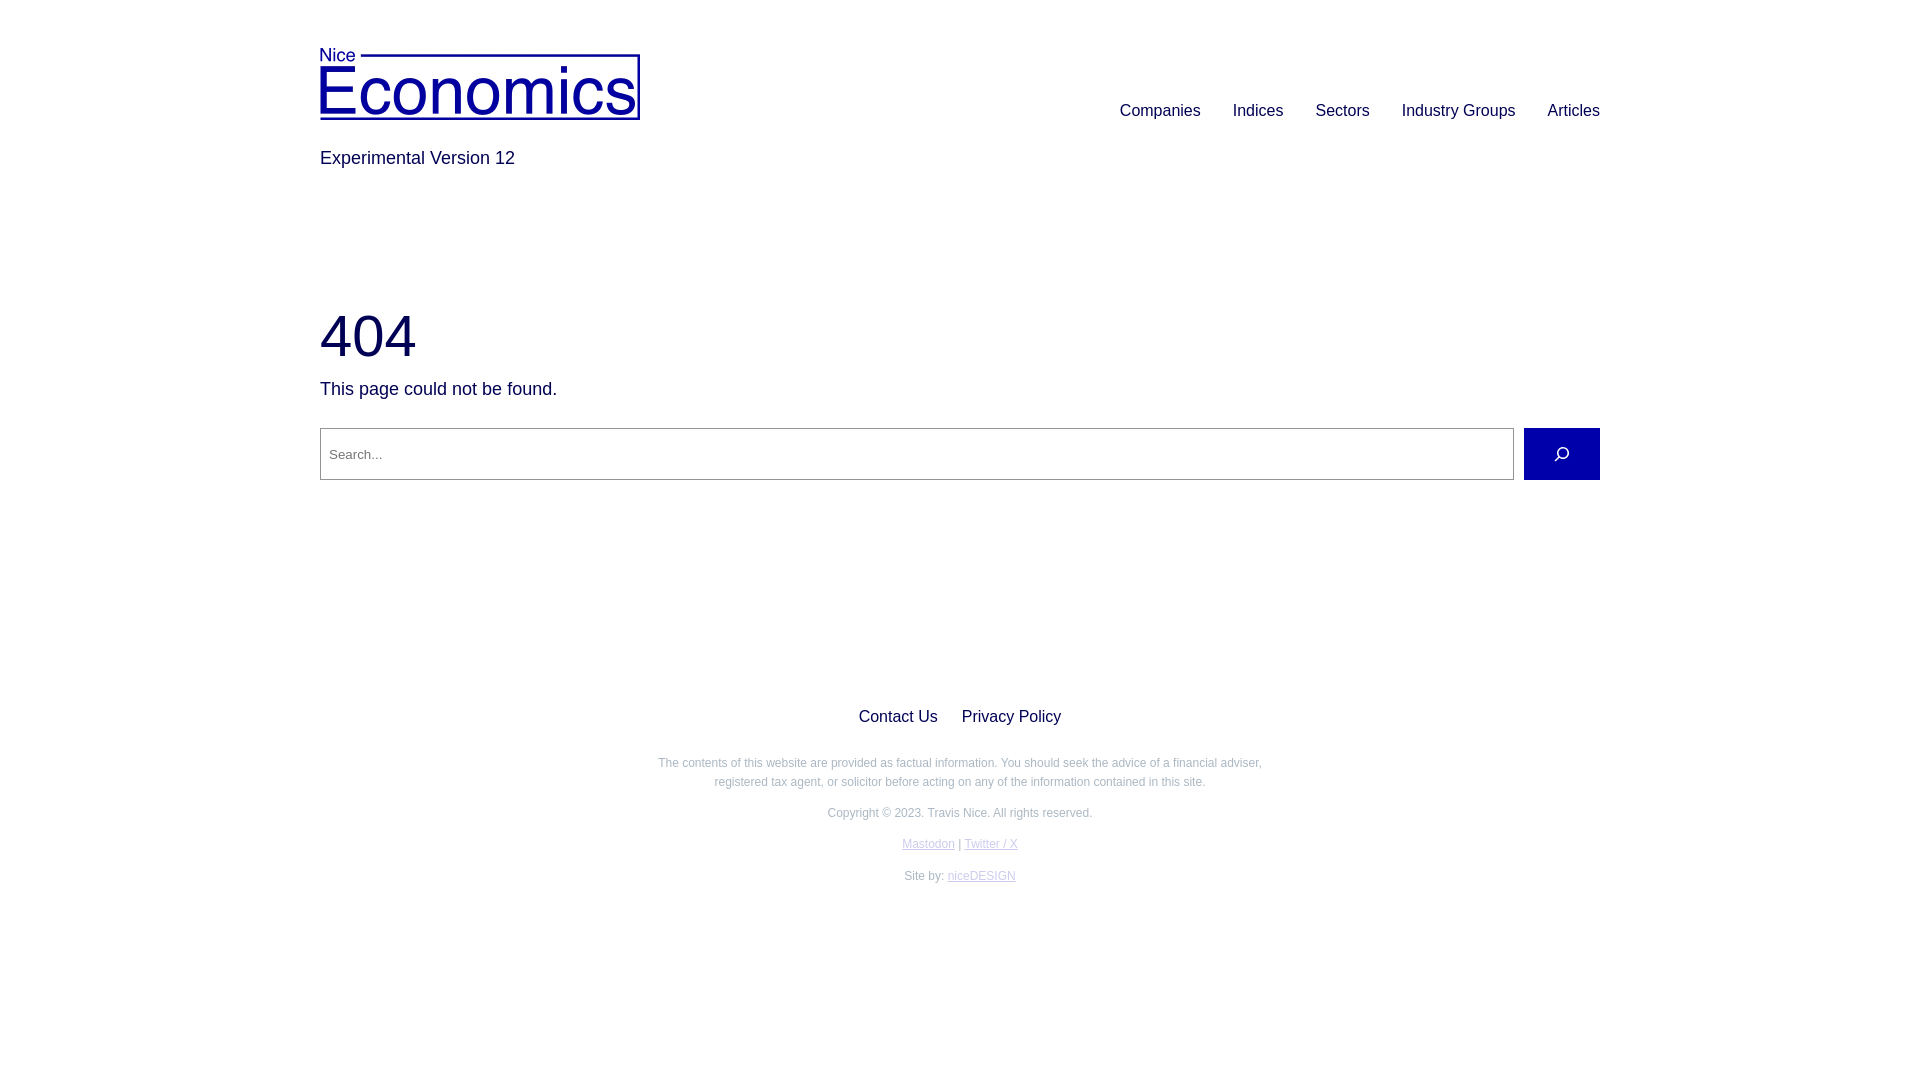 This screenshot has width=1920, height=1080. I want to click on Twitter / X, so click(990, 844).